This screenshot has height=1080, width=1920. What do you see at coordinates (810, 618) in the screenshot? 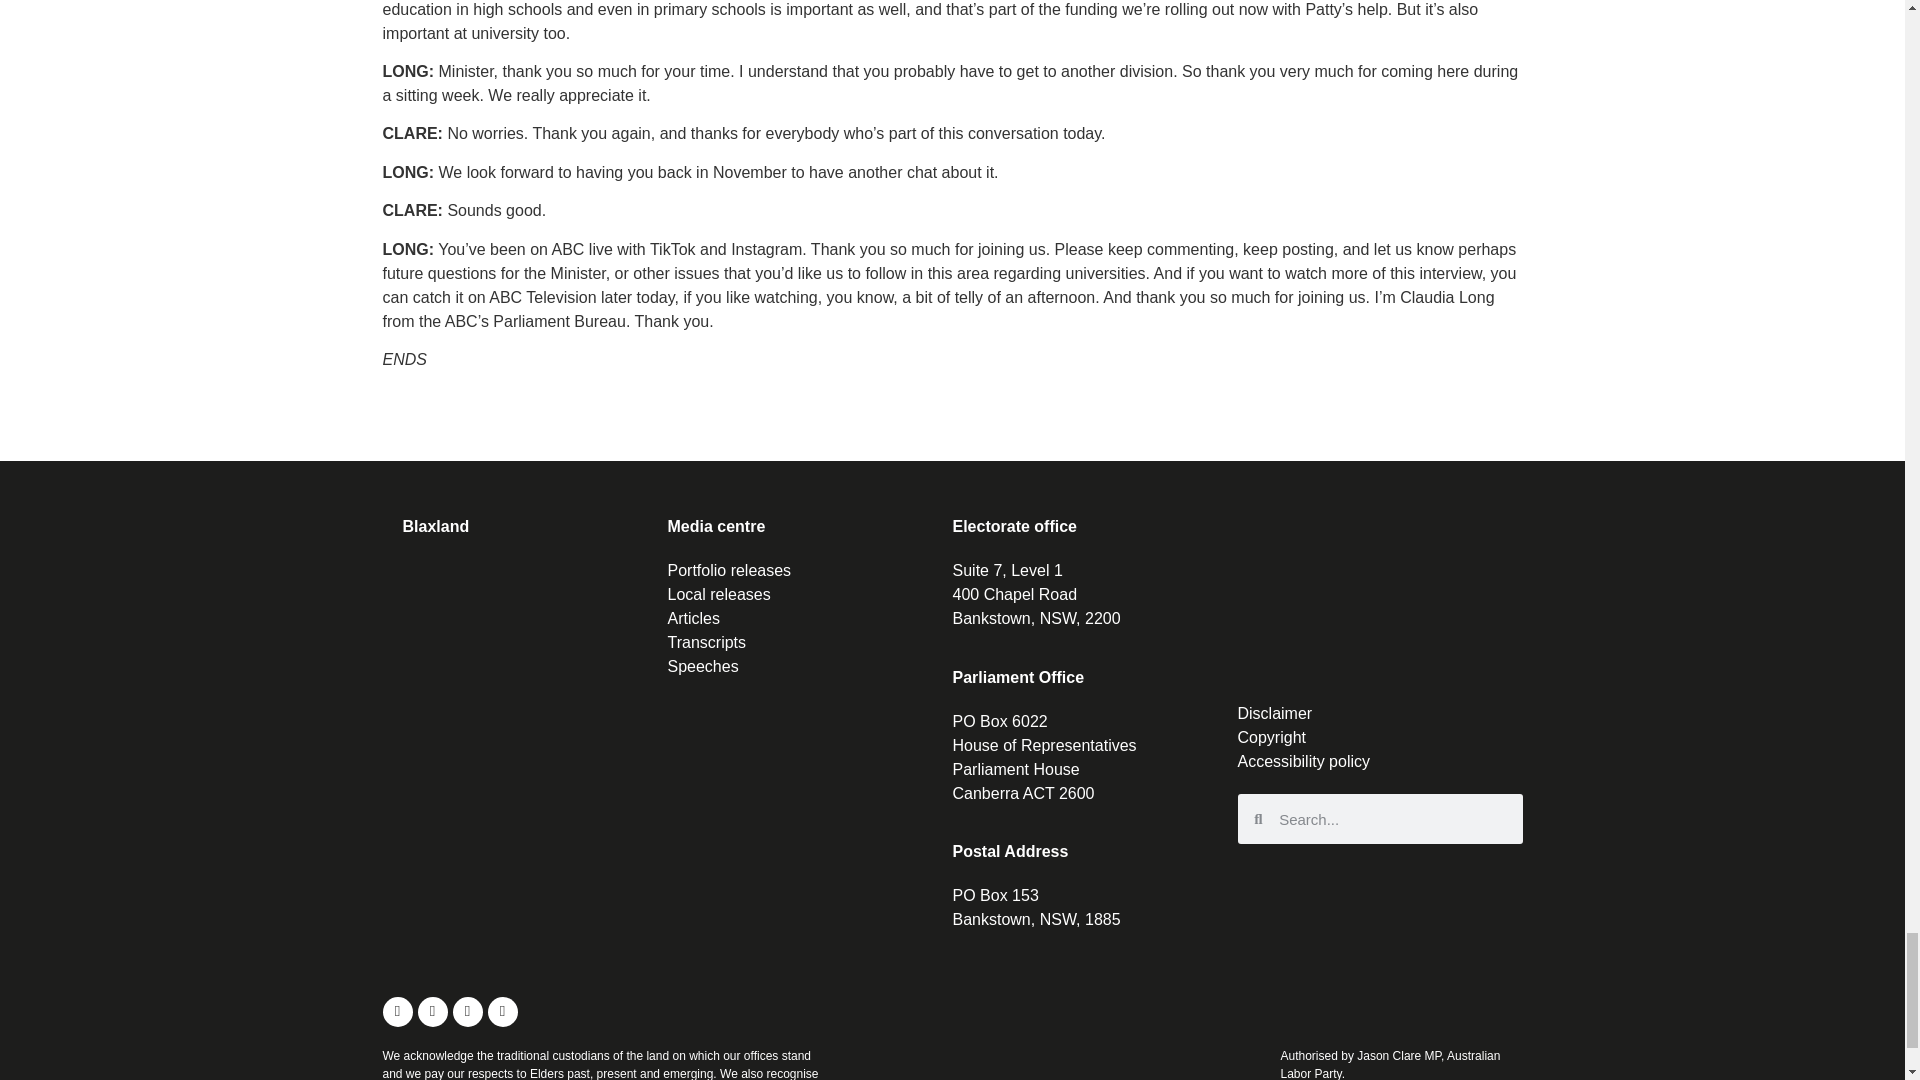
I see `Articles` at bounding box center [810, 618].